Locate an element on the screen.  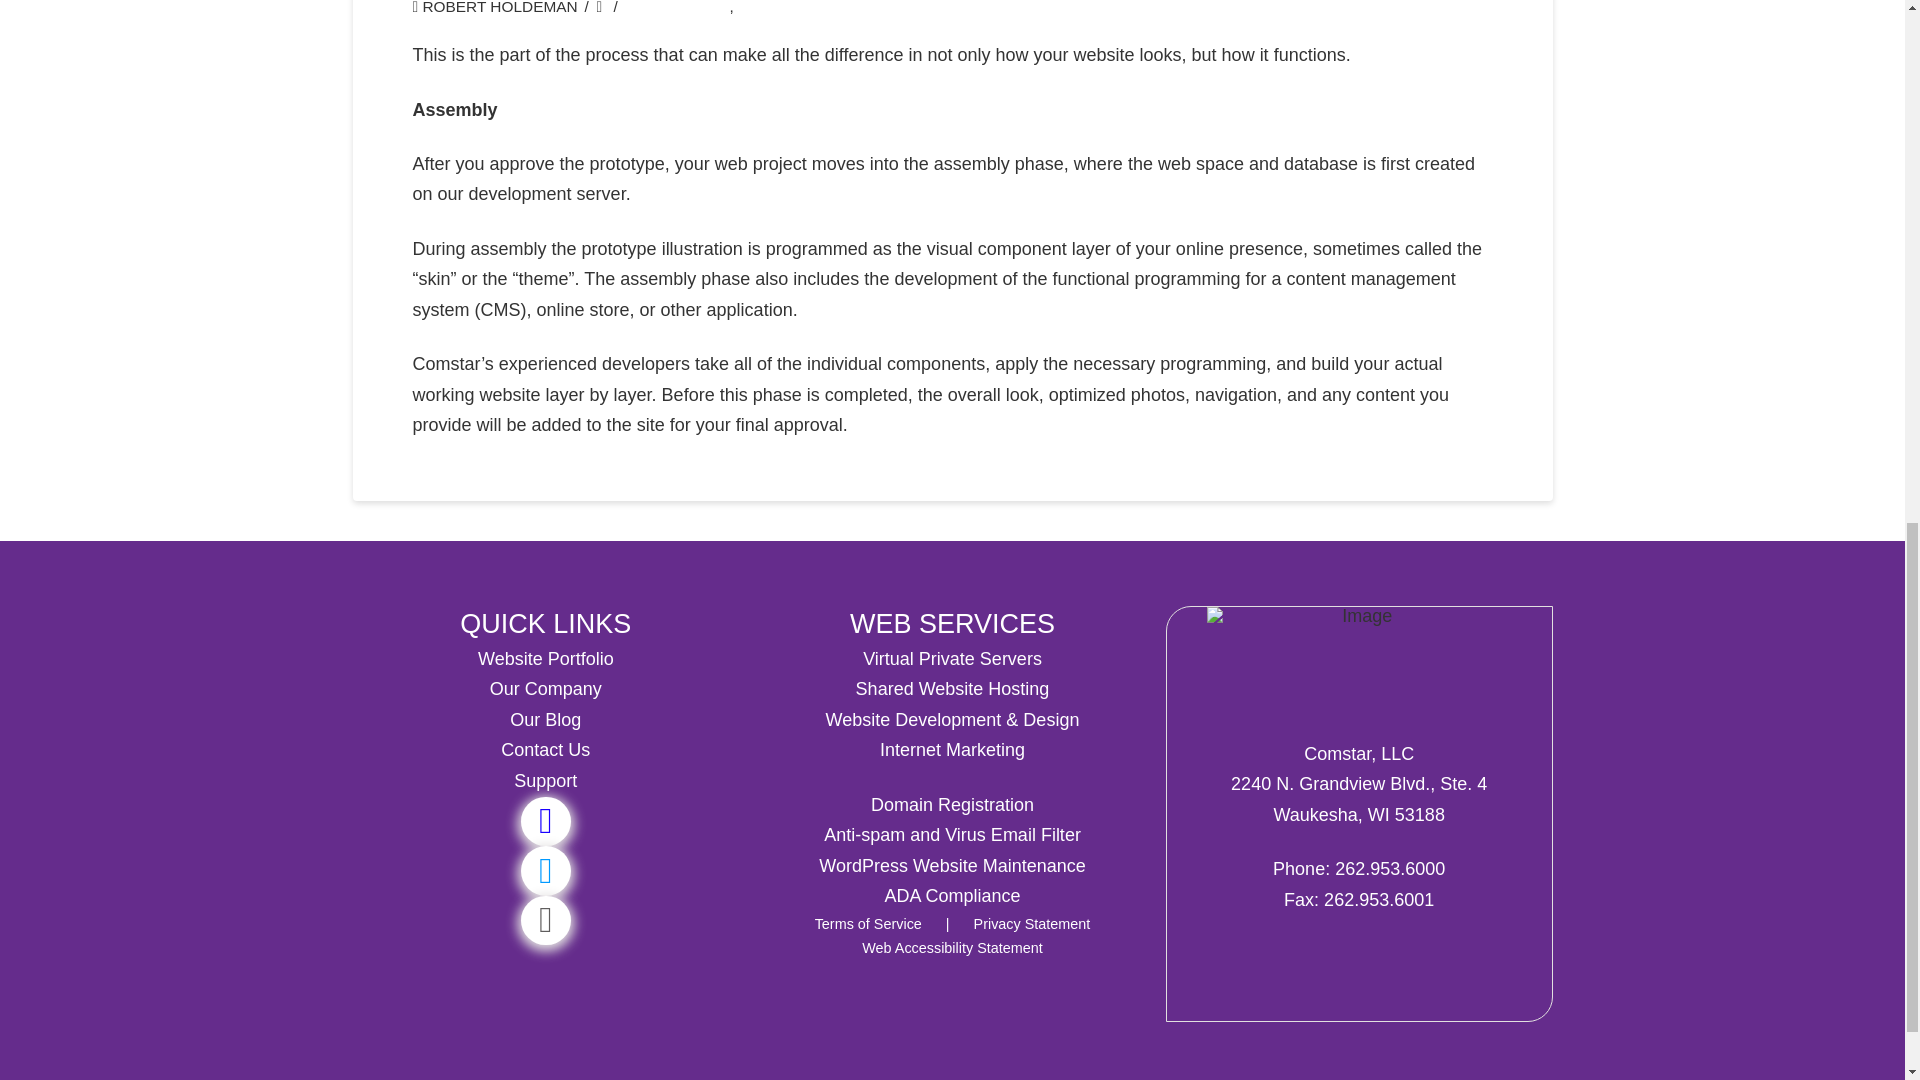
Domain Registration is located at coordinates (952, 804).